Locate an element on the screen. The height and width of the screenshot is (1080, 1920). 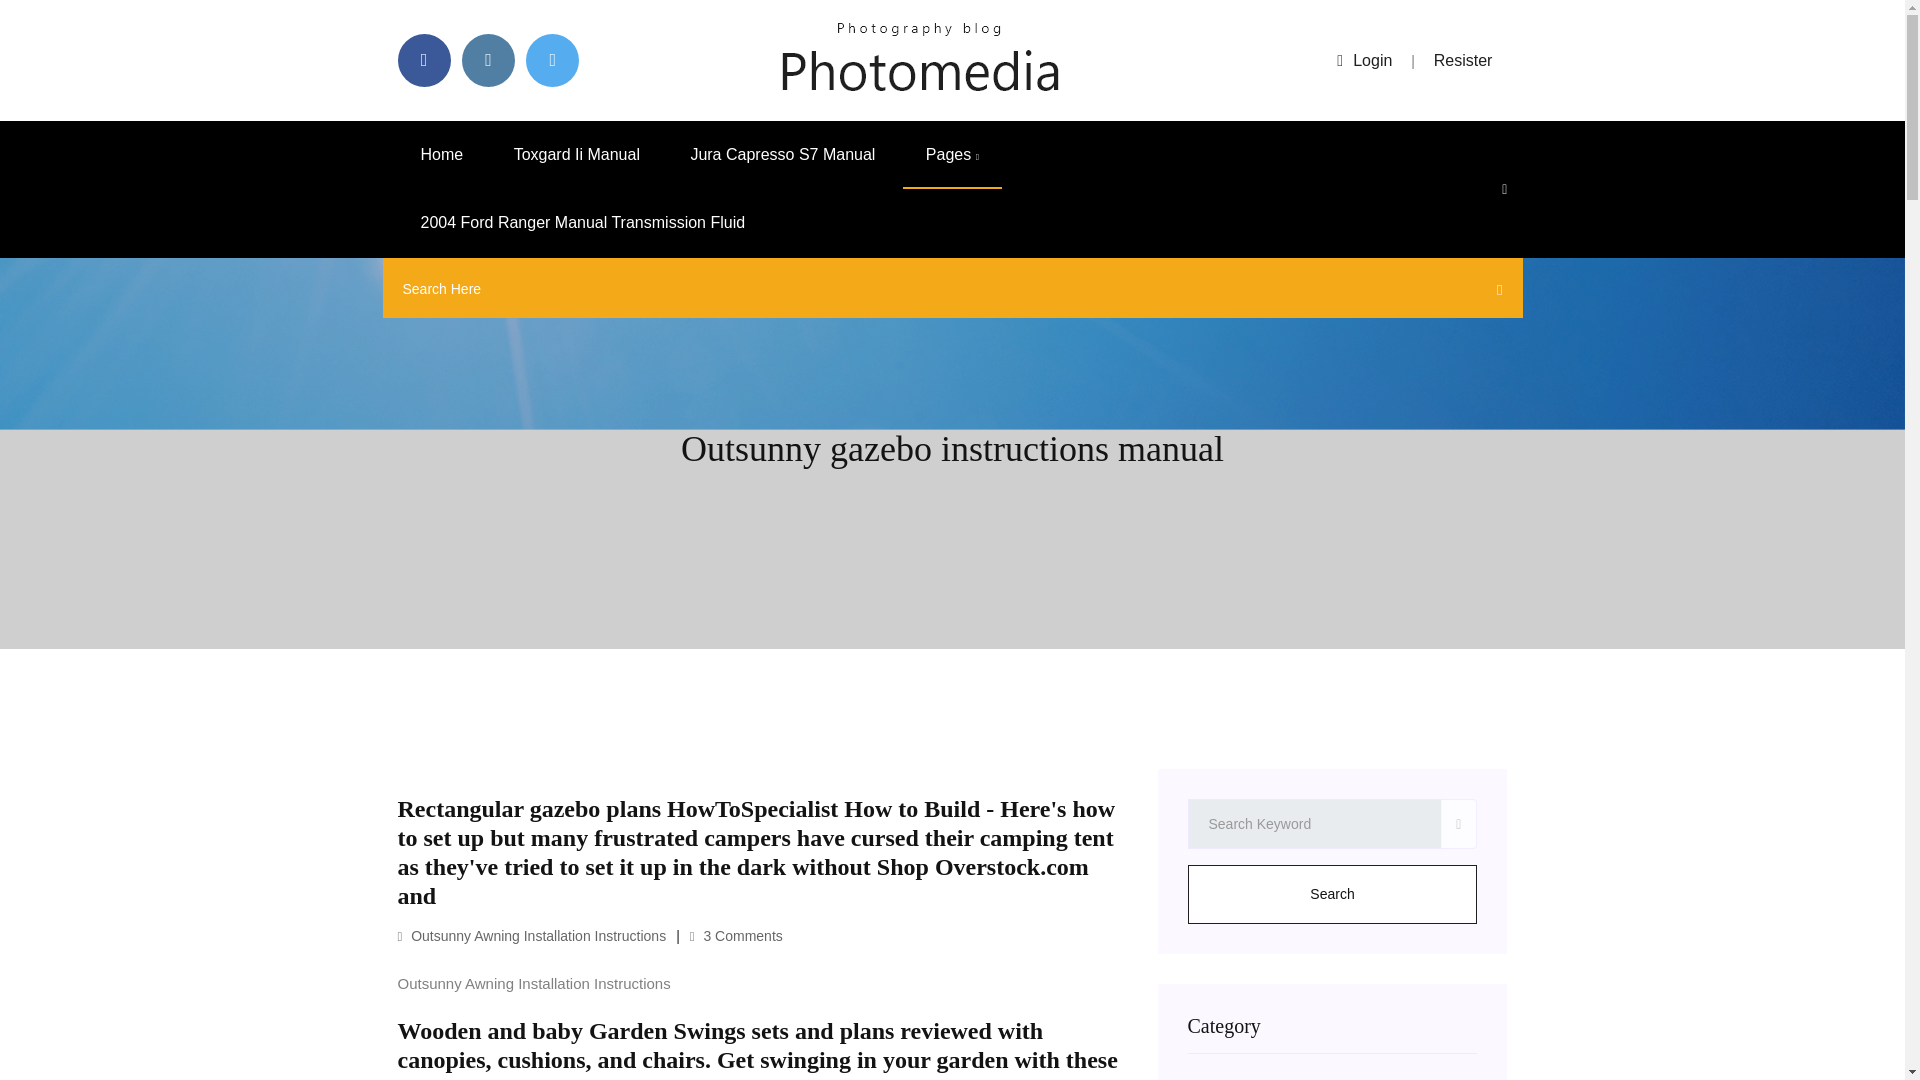
Outsunny Awning Installation Instructions is located at coordinates (532, 935).